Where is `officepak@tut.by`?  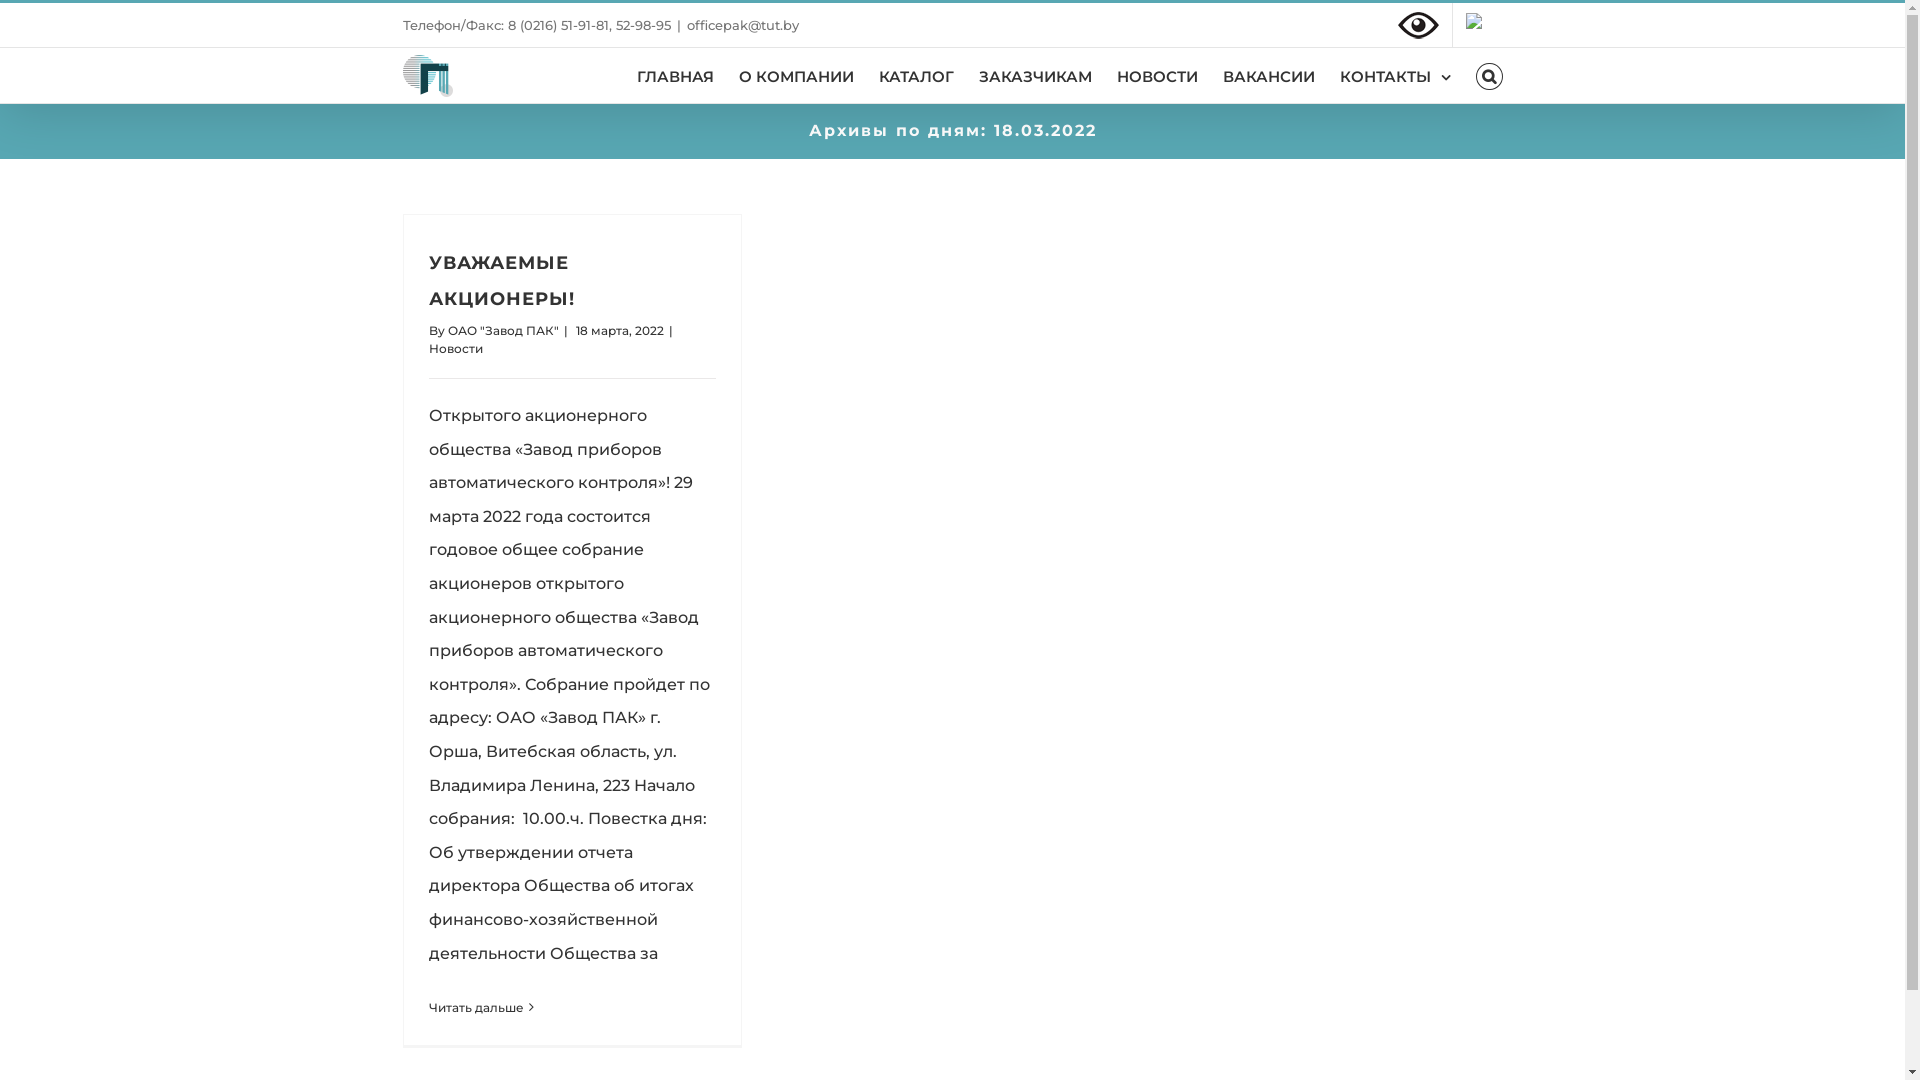 officepak@tut.by is located at coordinates (742, 25).